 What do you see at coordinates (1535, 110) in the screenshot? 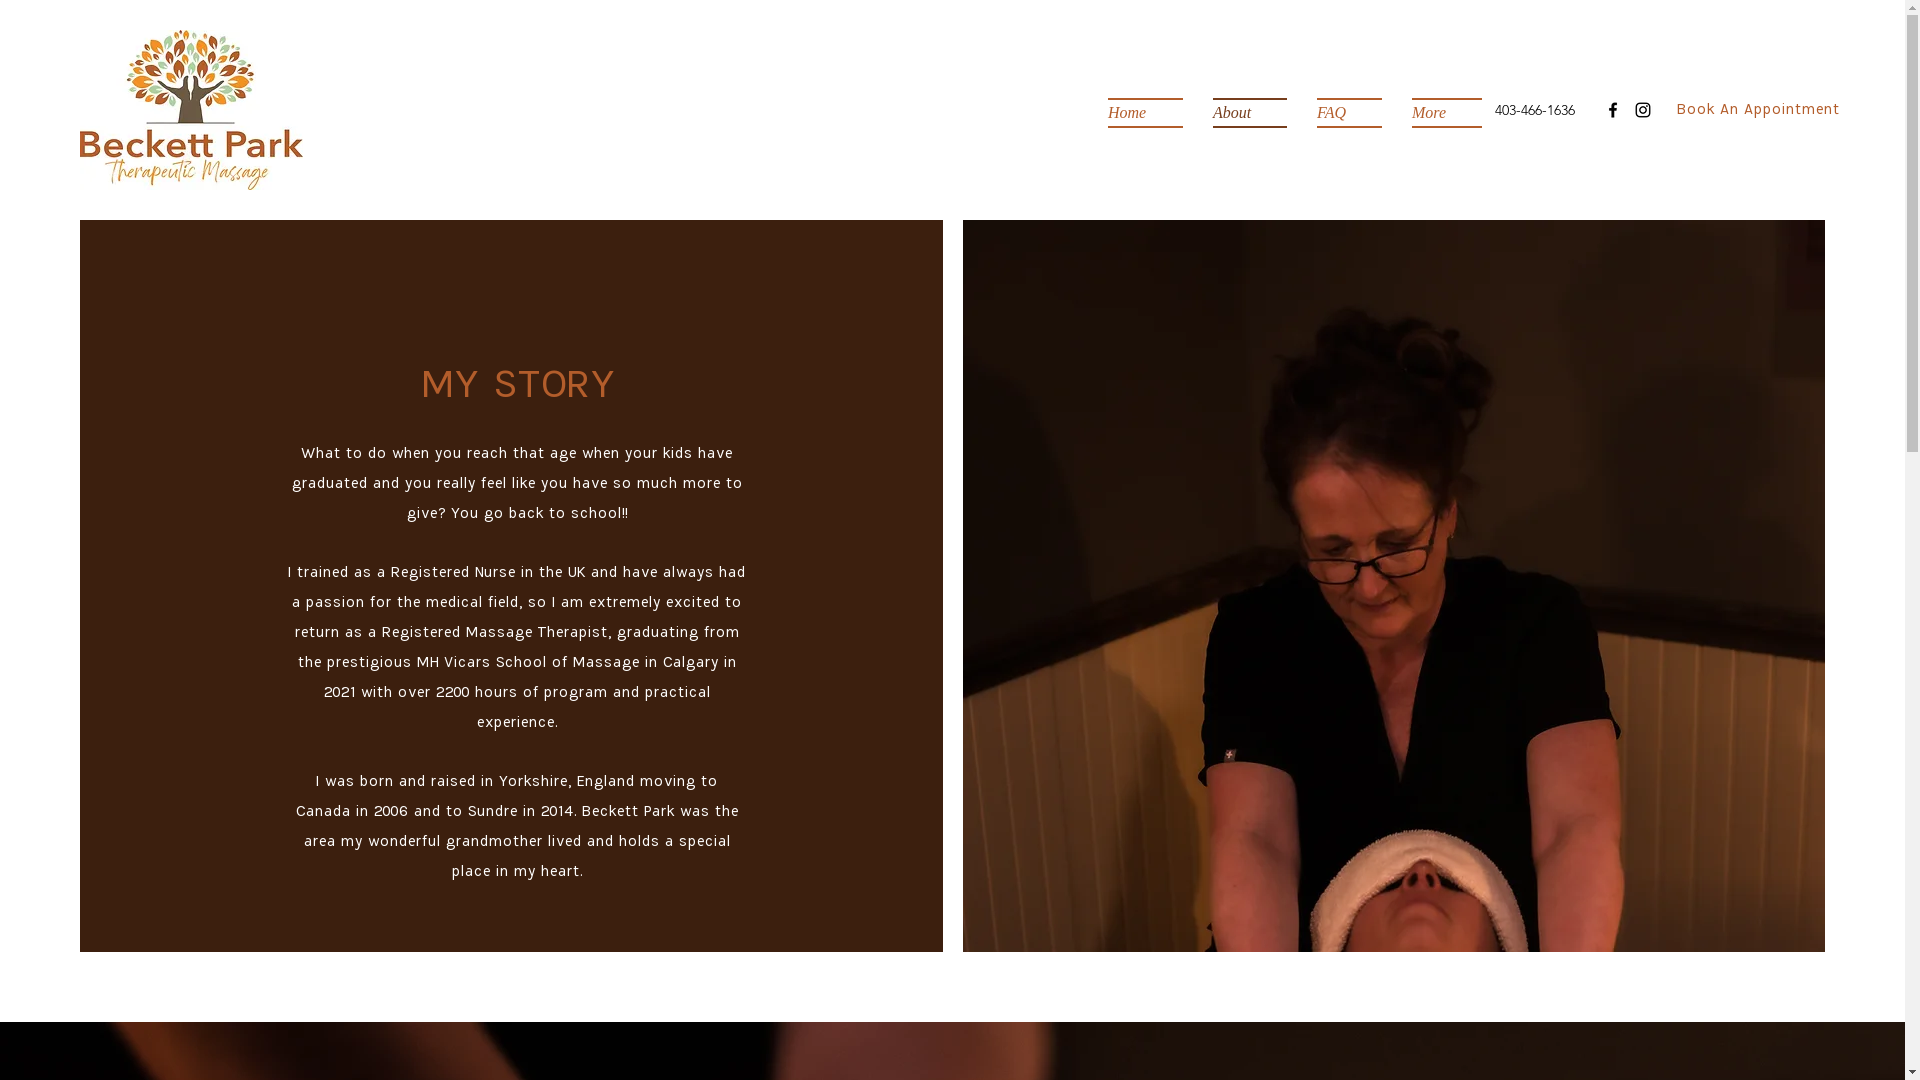
I see `403-466-1636` at bounding box center [1535, 110].